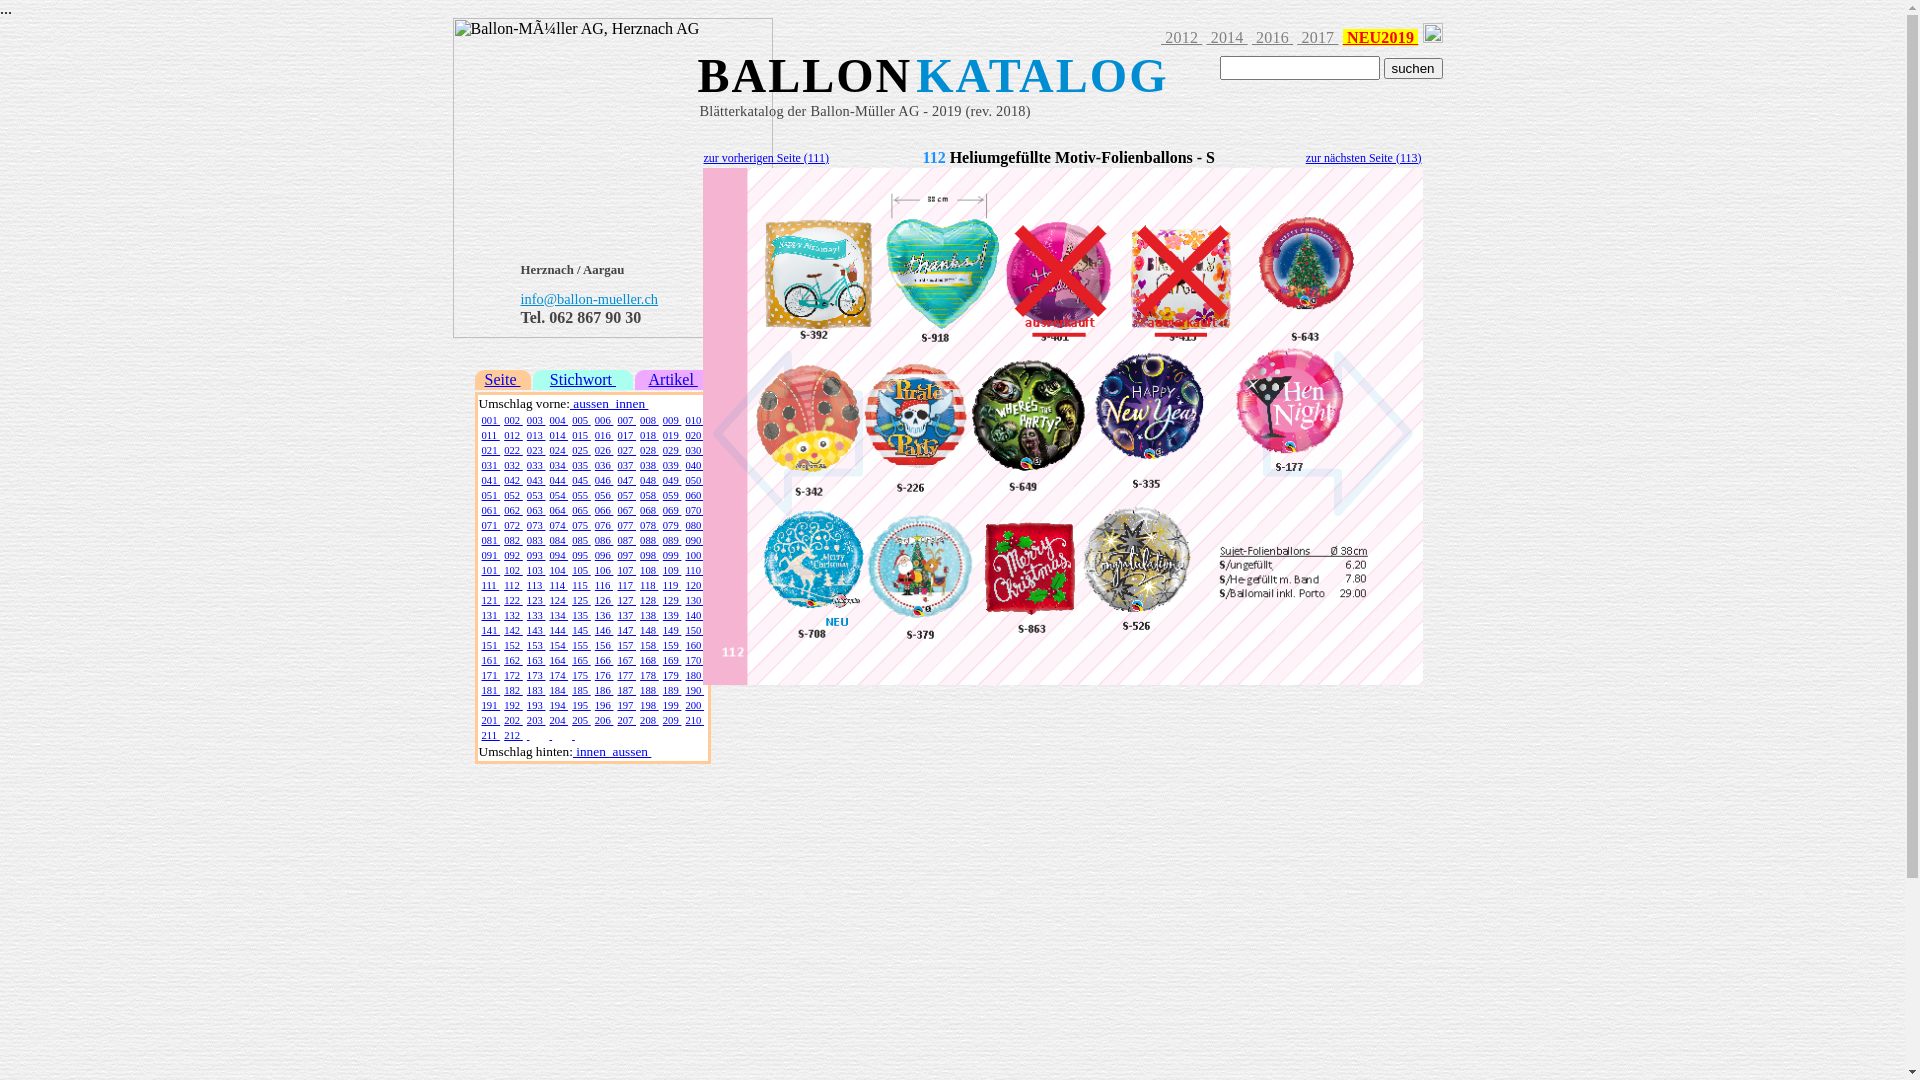 The width and height of the screenshot is (1920, 1080). Describe the element at coordinates (491, 586) in the screenshot. I see `111 ` at that location.